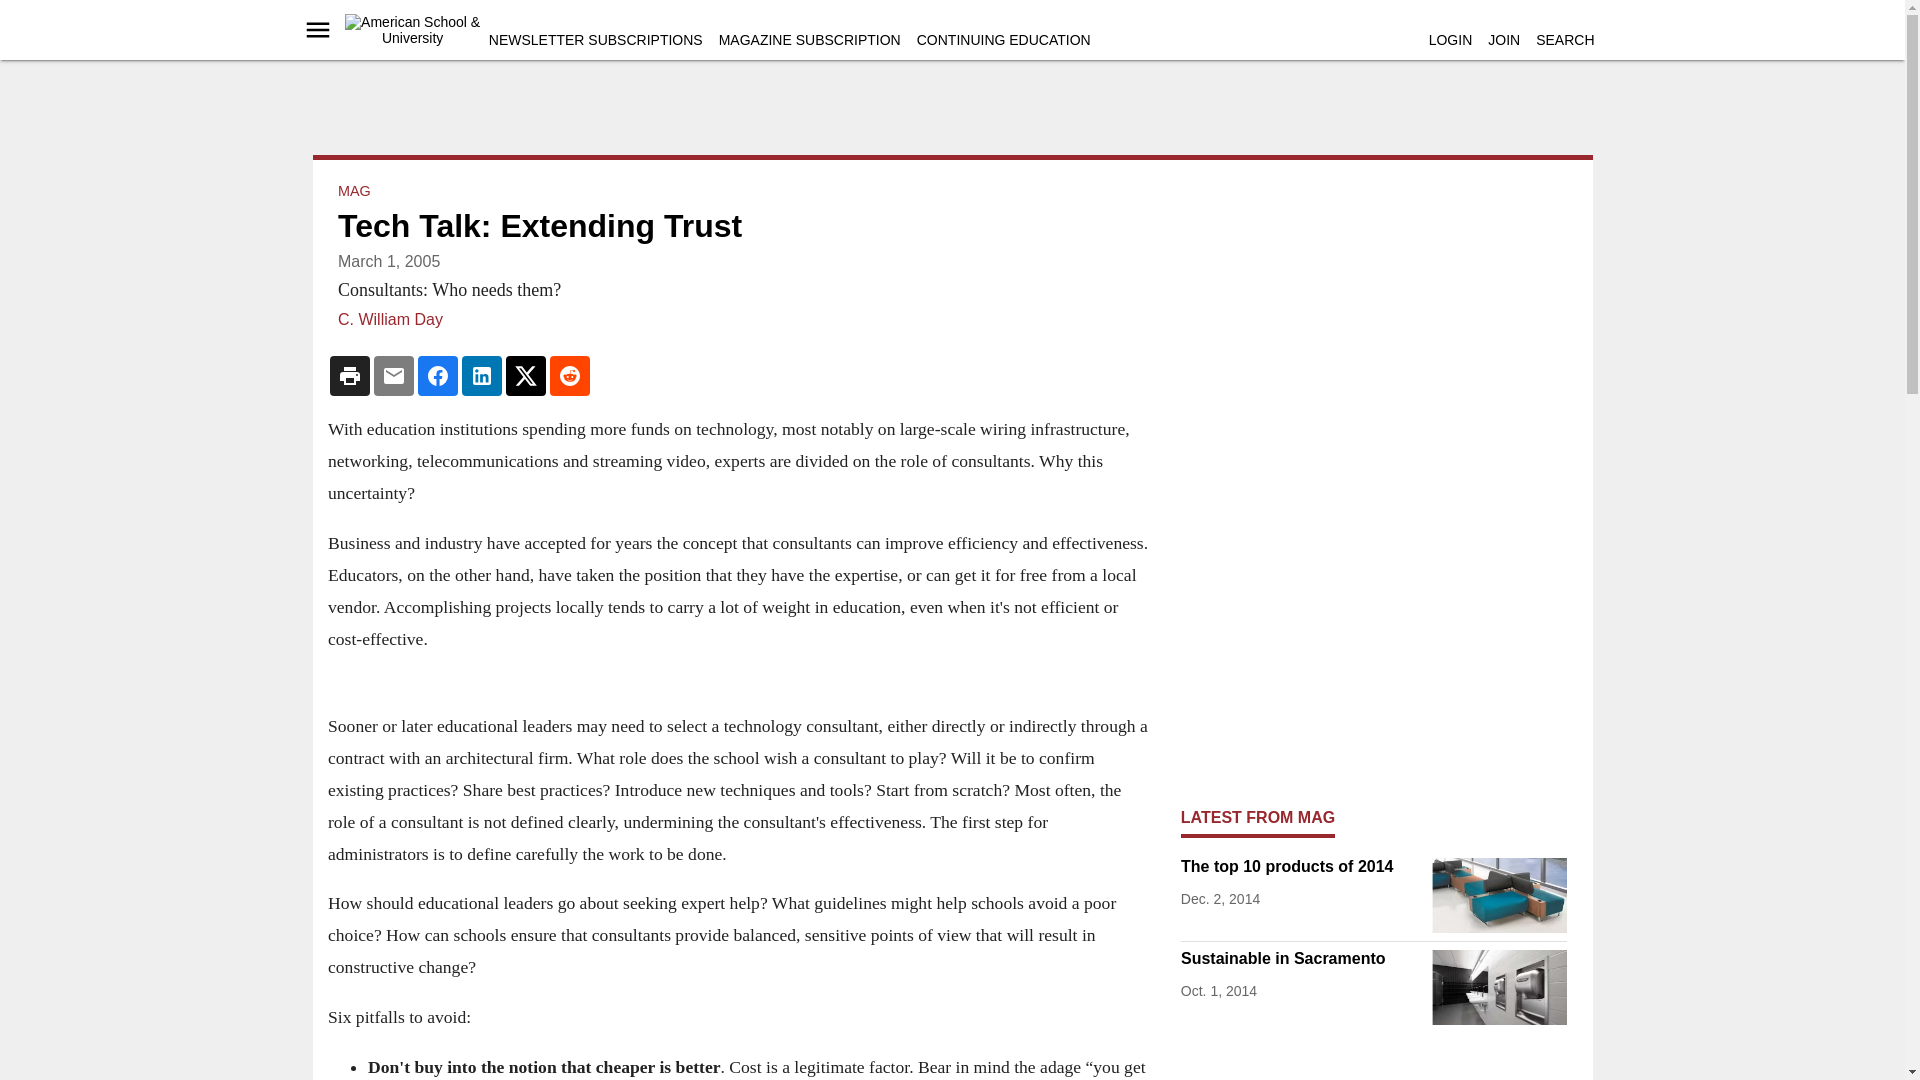 This screenshot has width=1920, height=1080. What do you see at coordinates (809, 40) in the screenshot?
I see `MAGAZINE SUBSCRIPTION` at bounding box center [809, 40].